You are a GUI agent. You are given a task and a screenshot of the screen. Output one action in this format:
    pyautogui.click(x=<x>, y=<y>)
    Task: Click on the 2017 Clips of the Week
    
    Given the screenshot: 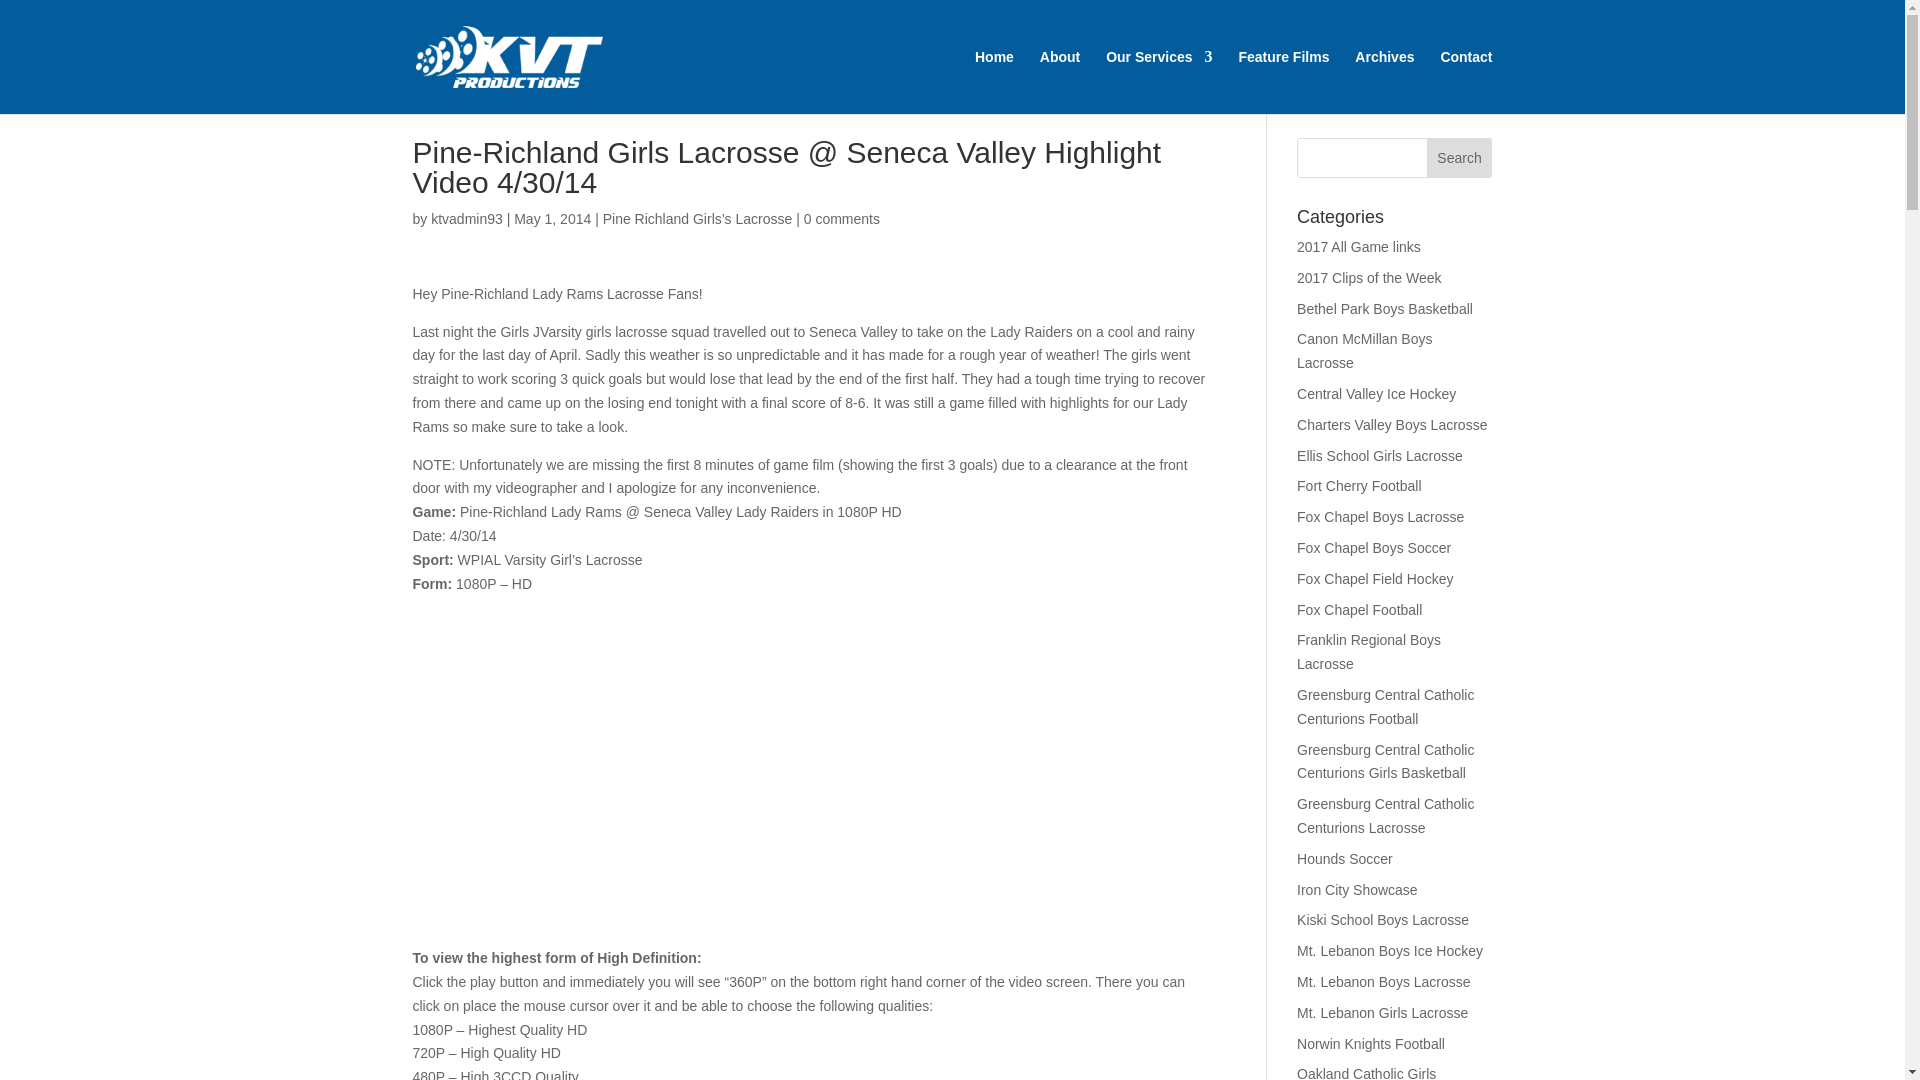 What is the action you would take?
    pyautogui.click(x=1369, y=278)
    